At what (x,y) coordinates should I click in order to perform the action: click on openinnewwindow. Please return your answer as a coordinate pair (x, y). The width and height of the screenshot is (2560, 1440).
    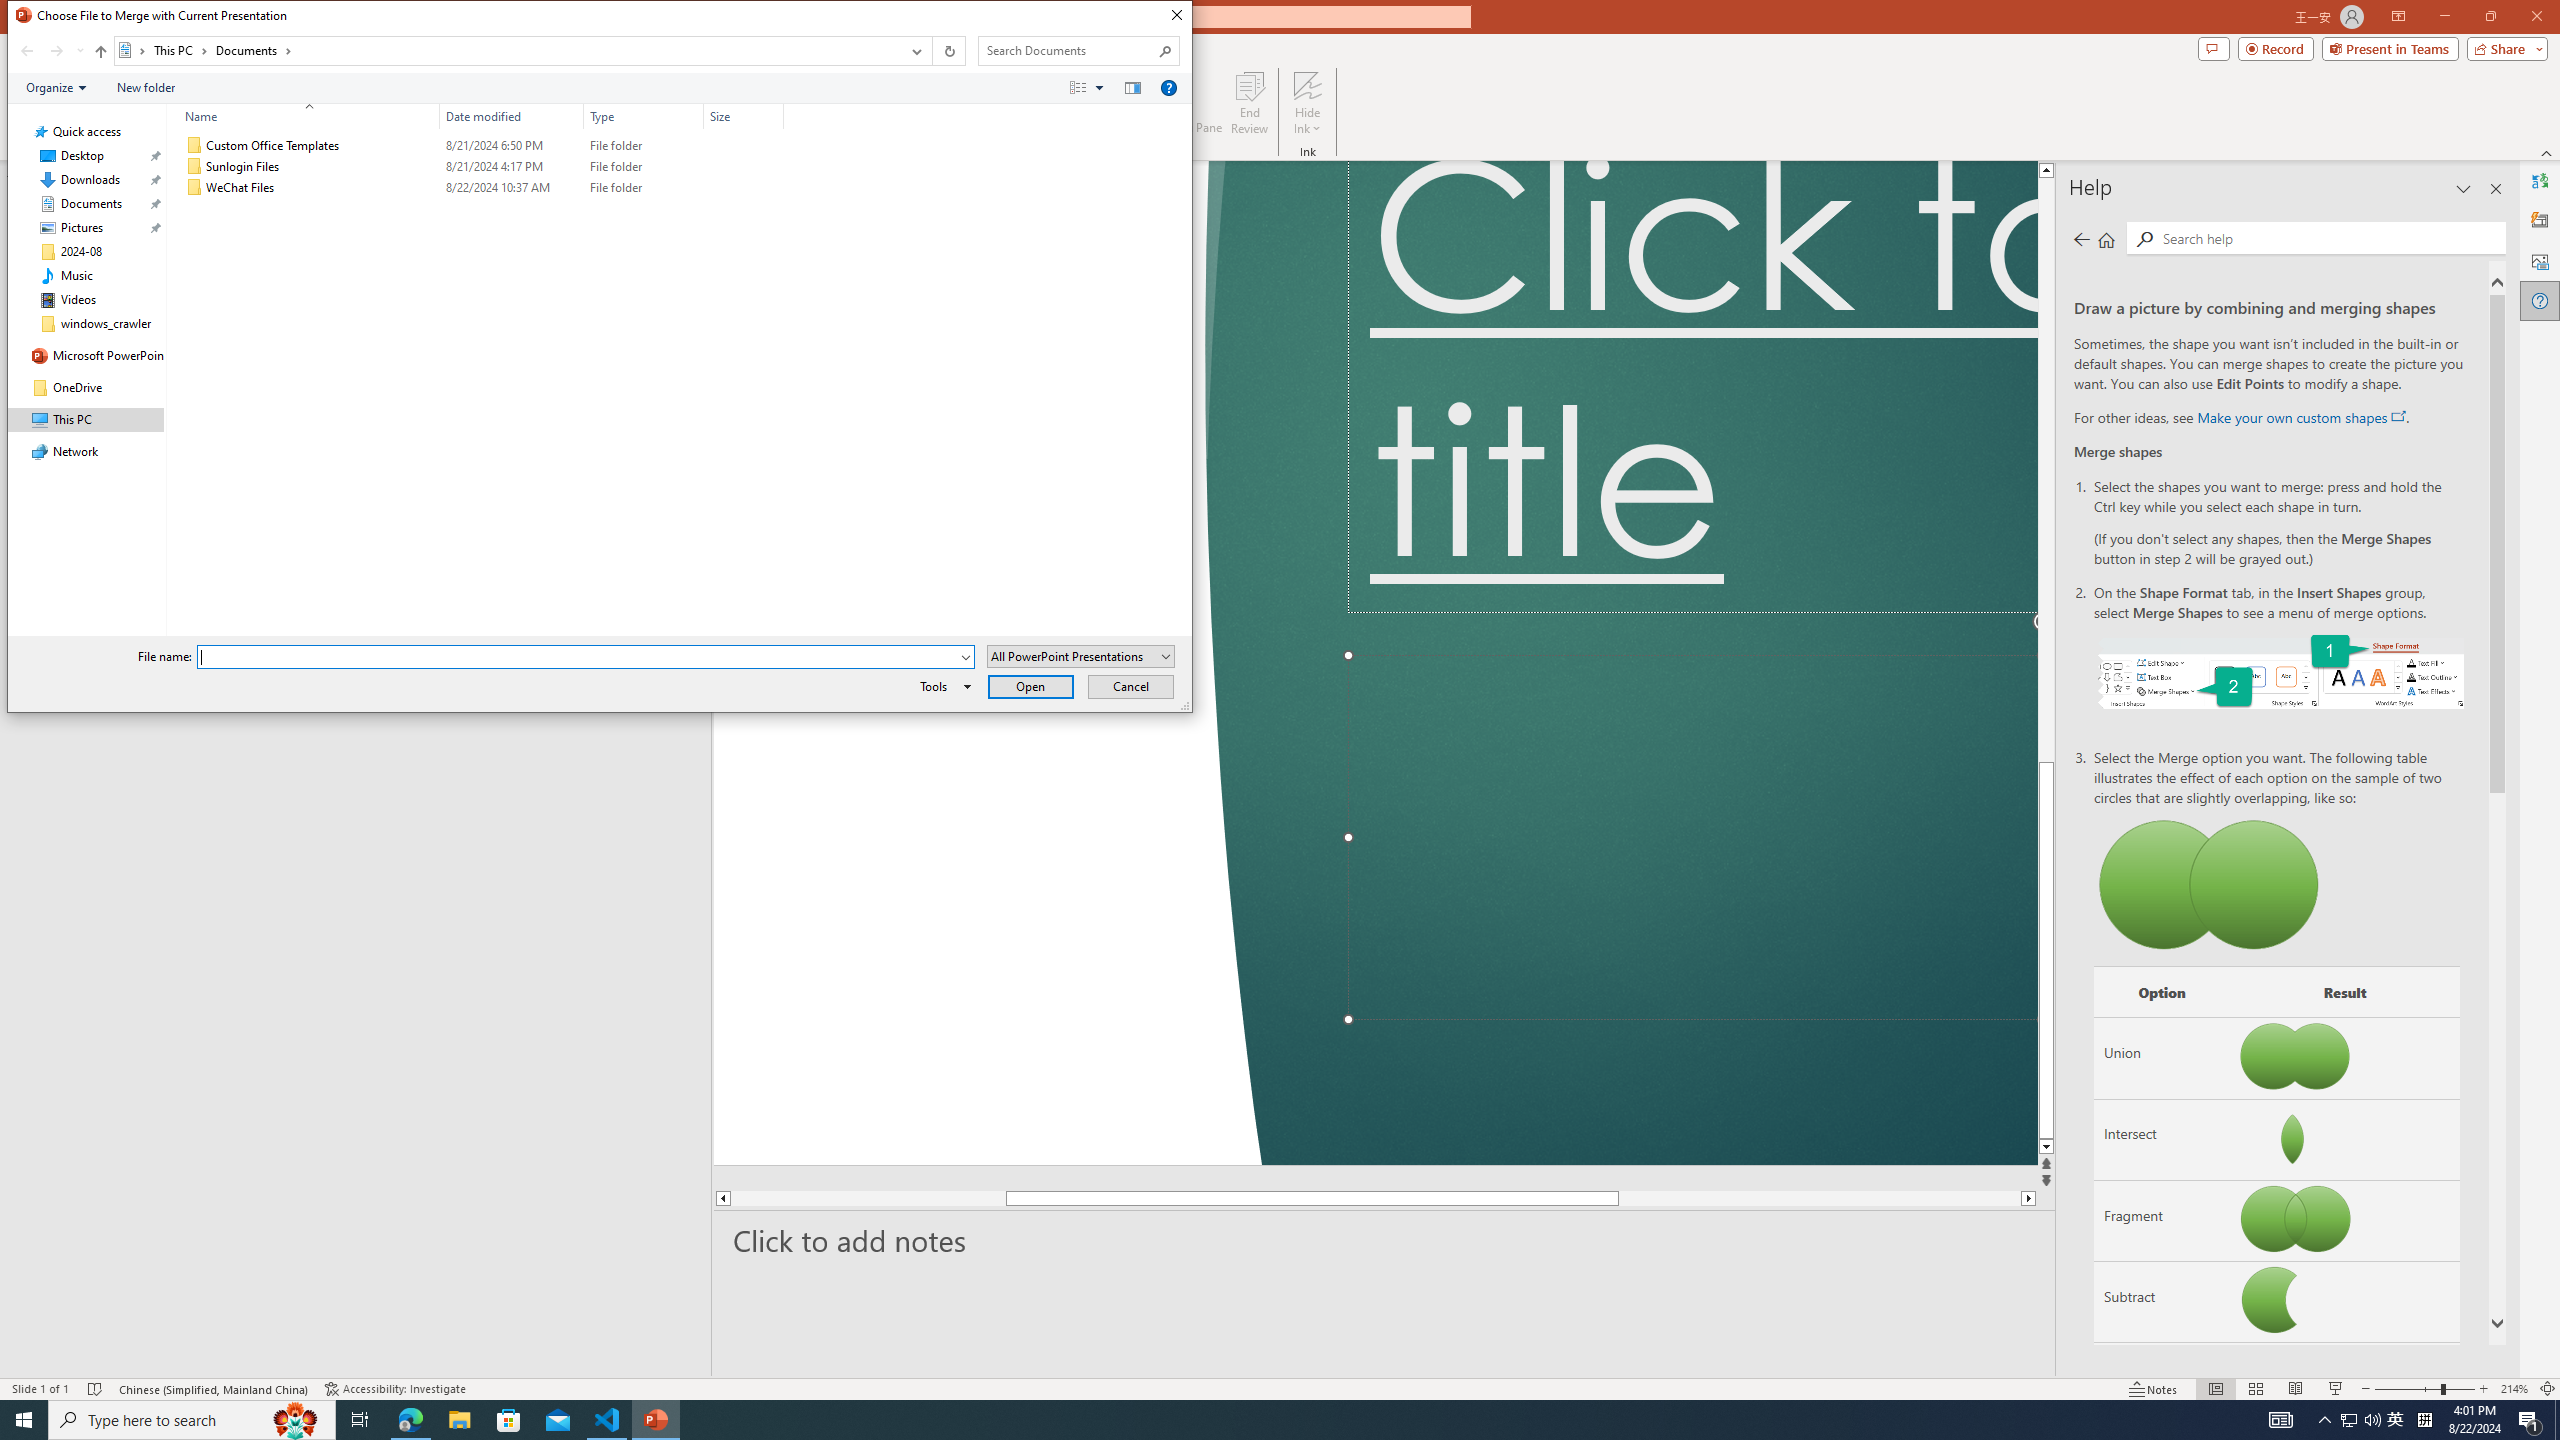
    Looking at the image, I should click on (2398, 417).